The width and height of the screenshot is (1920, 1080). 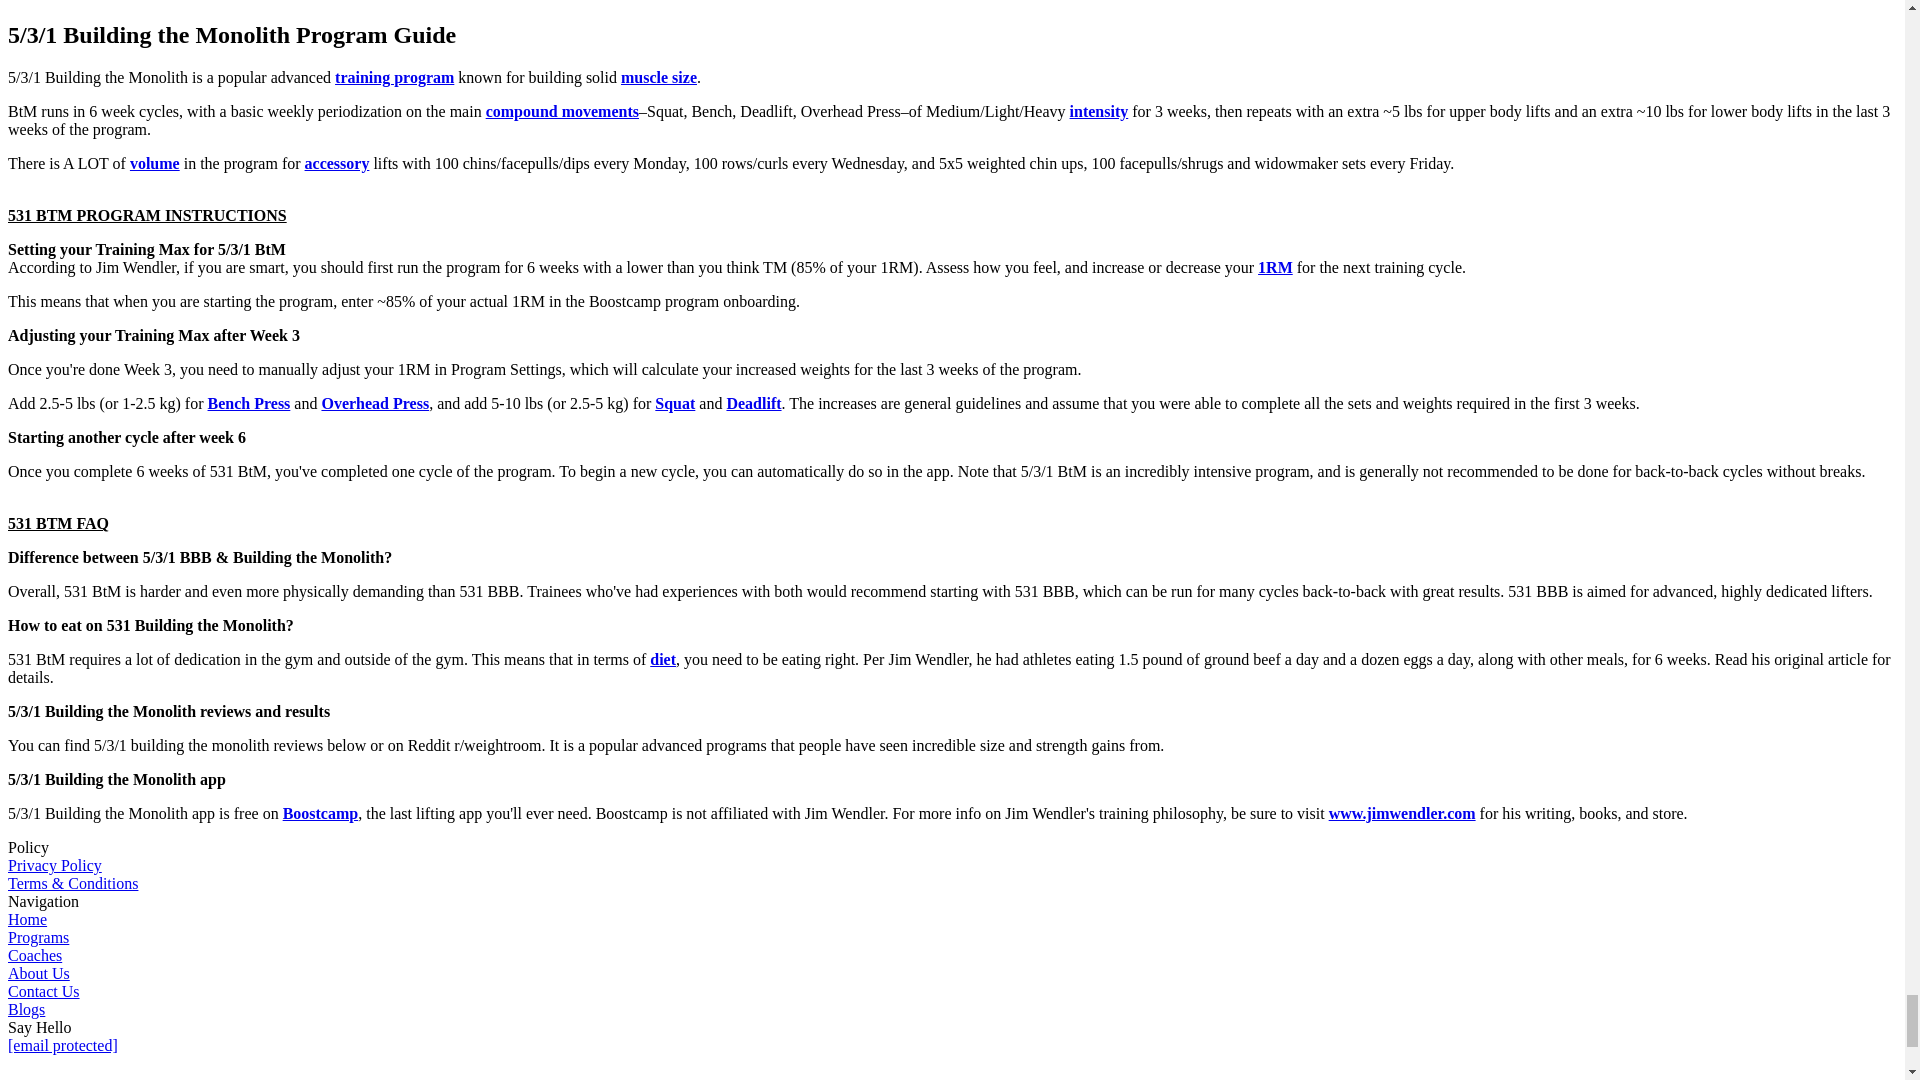 What do you see at coordinates (1098, 110) in the screenshot?
I see `intensity` at bounding box center [1098, 110].